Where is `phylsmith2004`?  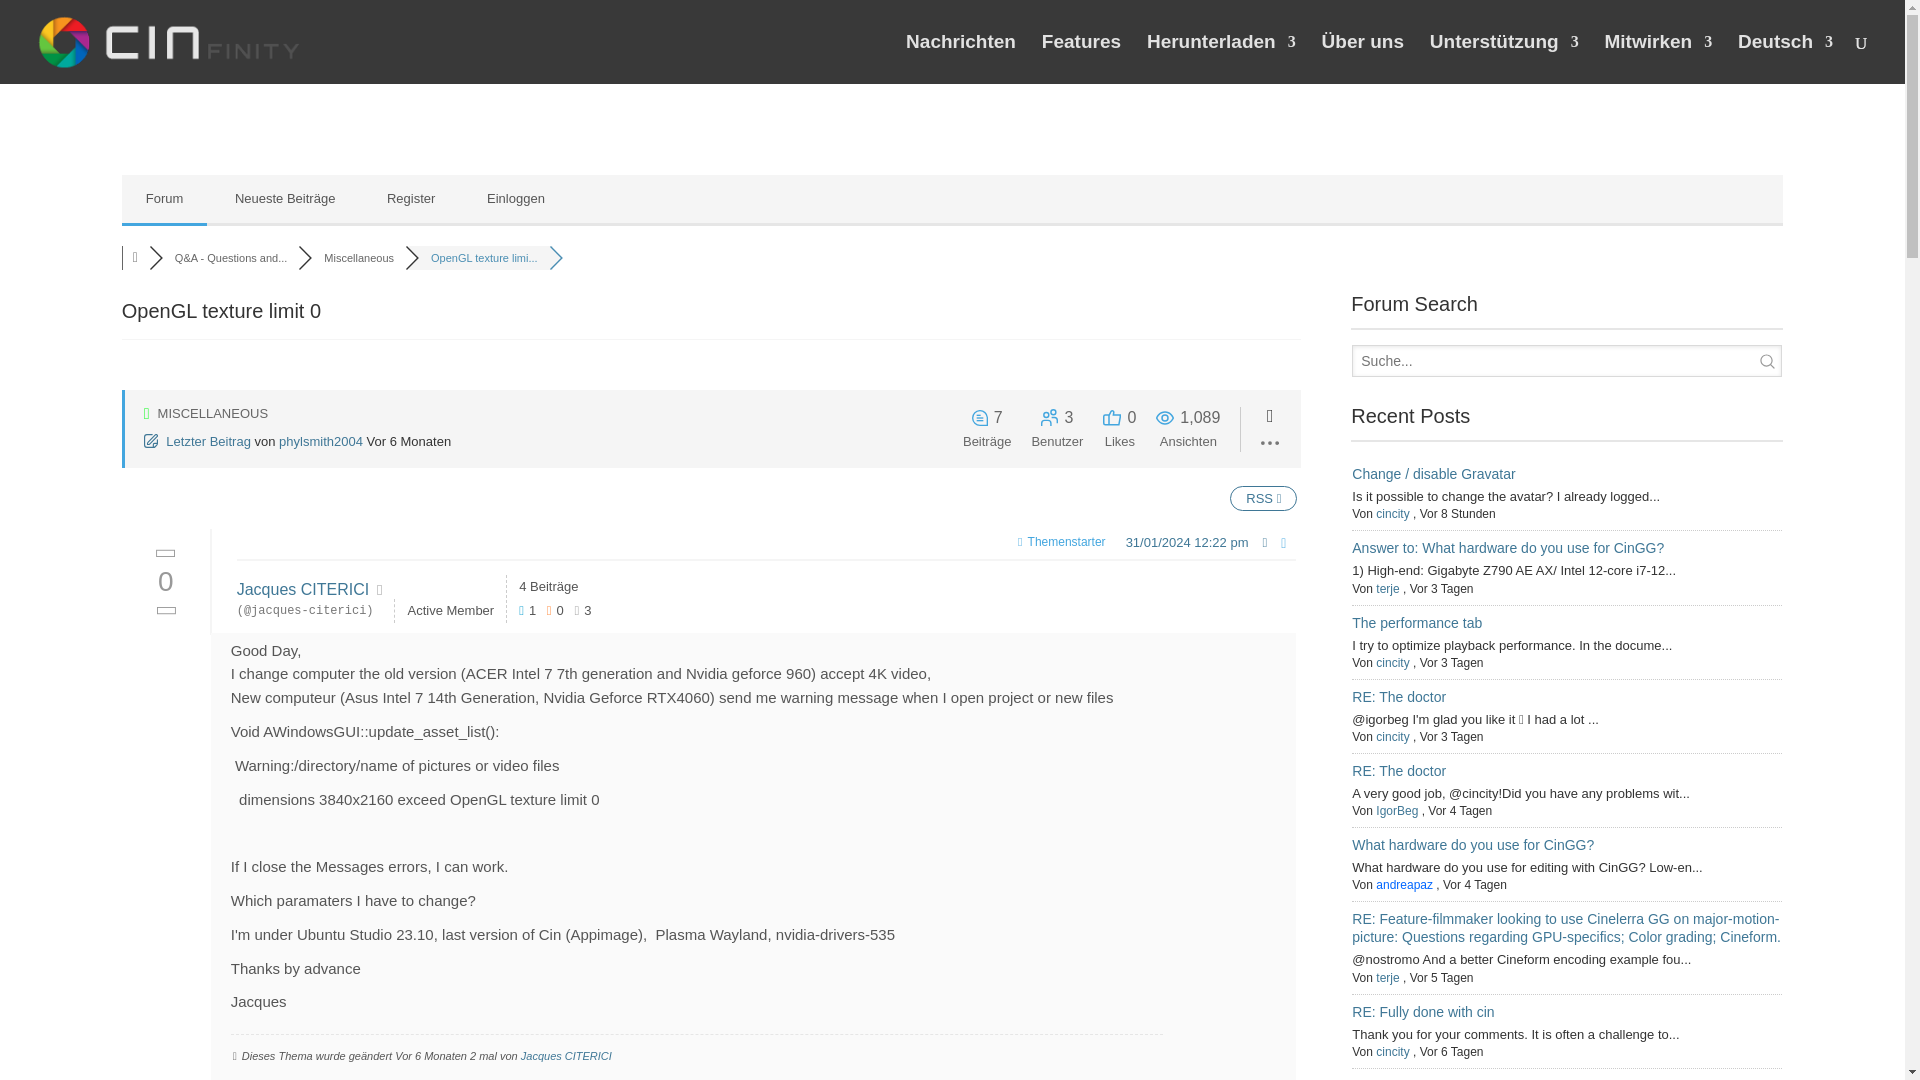
phylsmith2004 is located at coordinates (320, 442).